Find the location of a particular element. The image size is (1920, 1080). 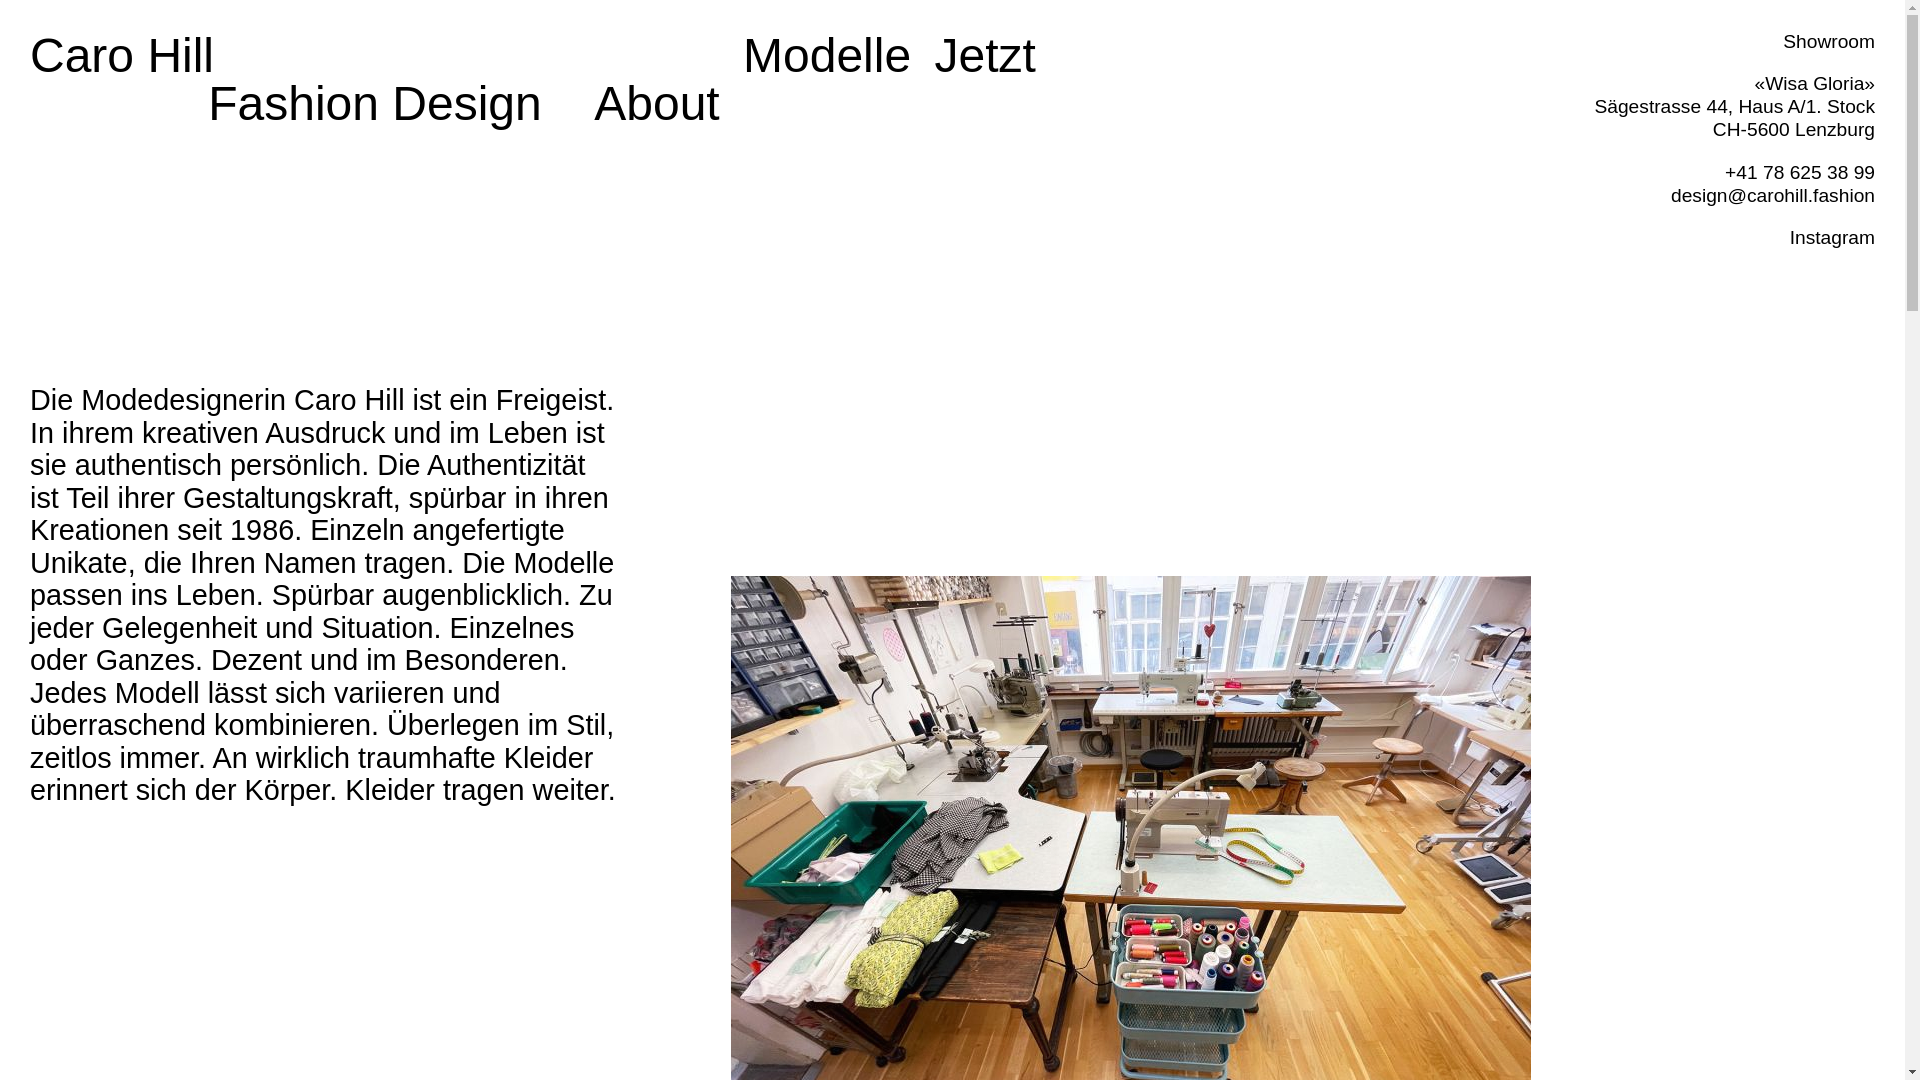

design@carohill.fashion is located at coordinates (1773, 196).